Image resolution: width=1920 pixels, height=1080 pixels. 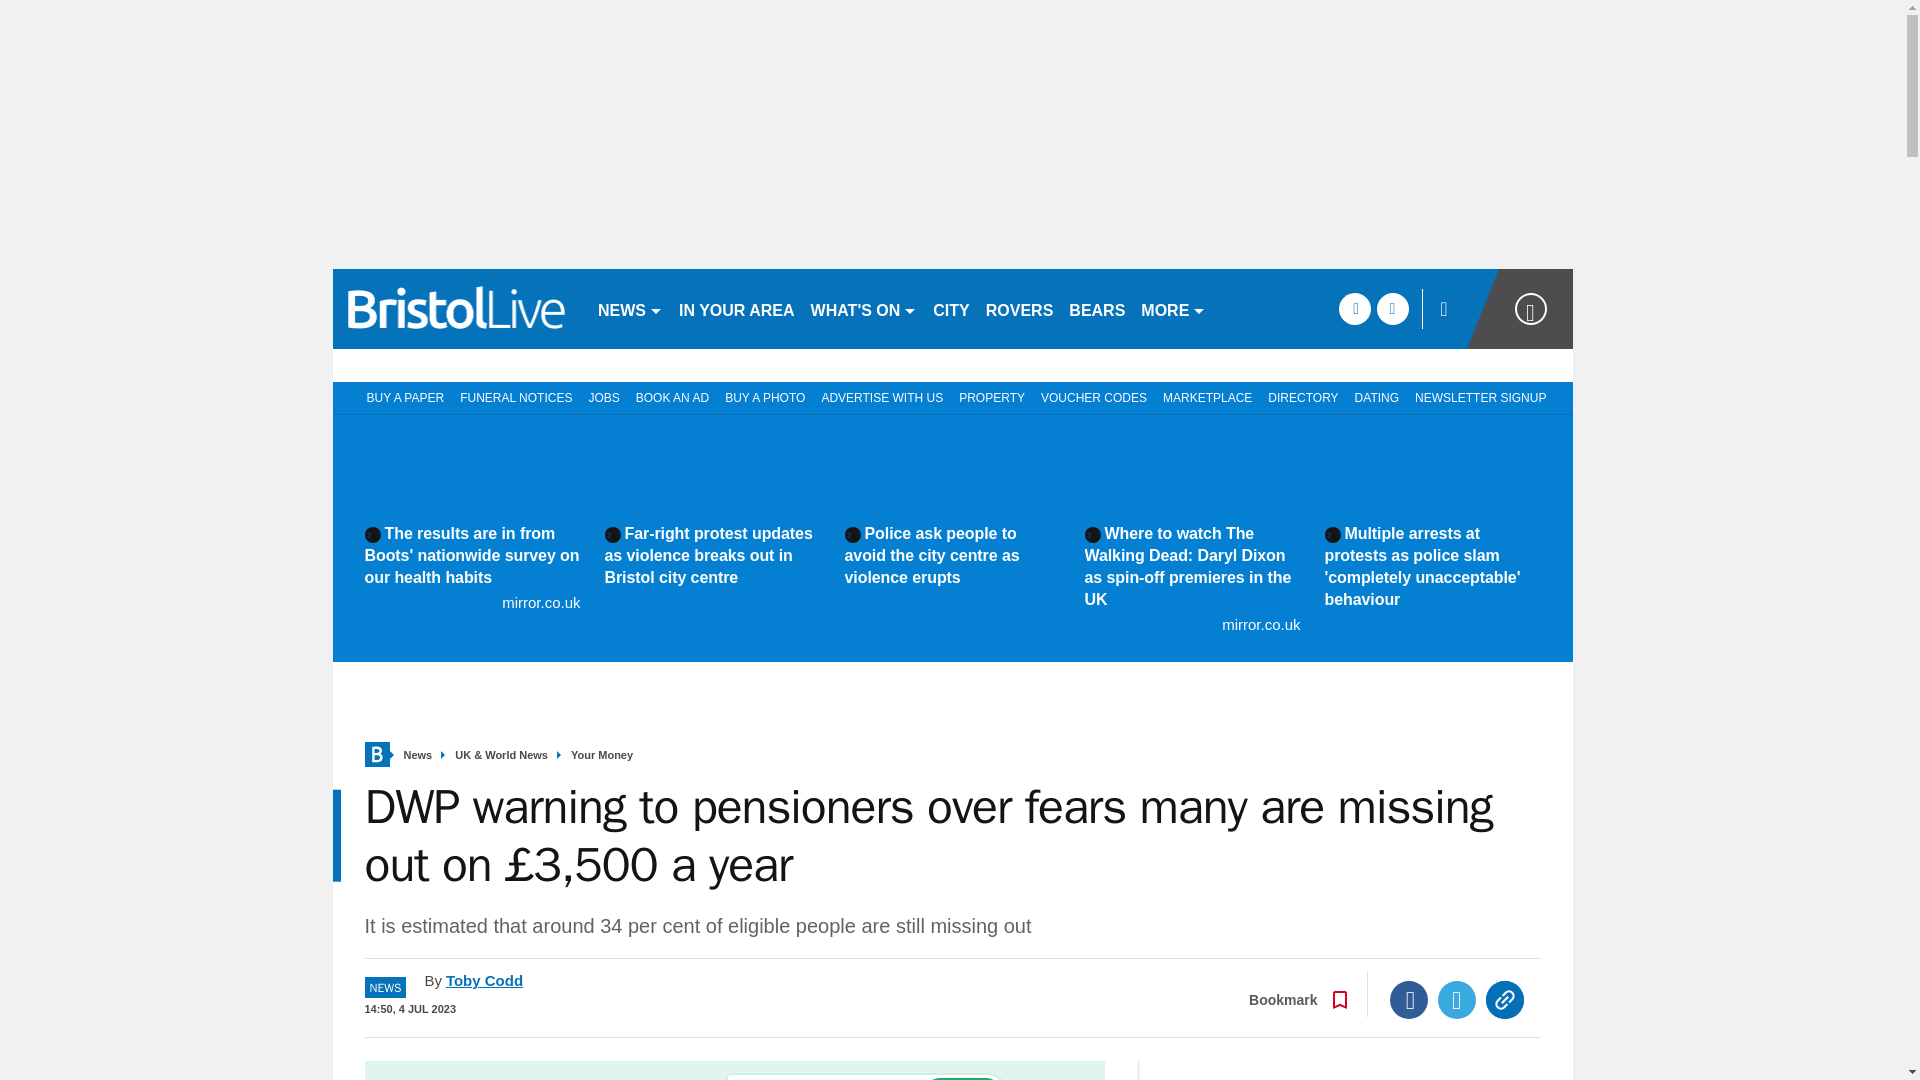 I want to click on BEARS, so click(x=1096, y=308).